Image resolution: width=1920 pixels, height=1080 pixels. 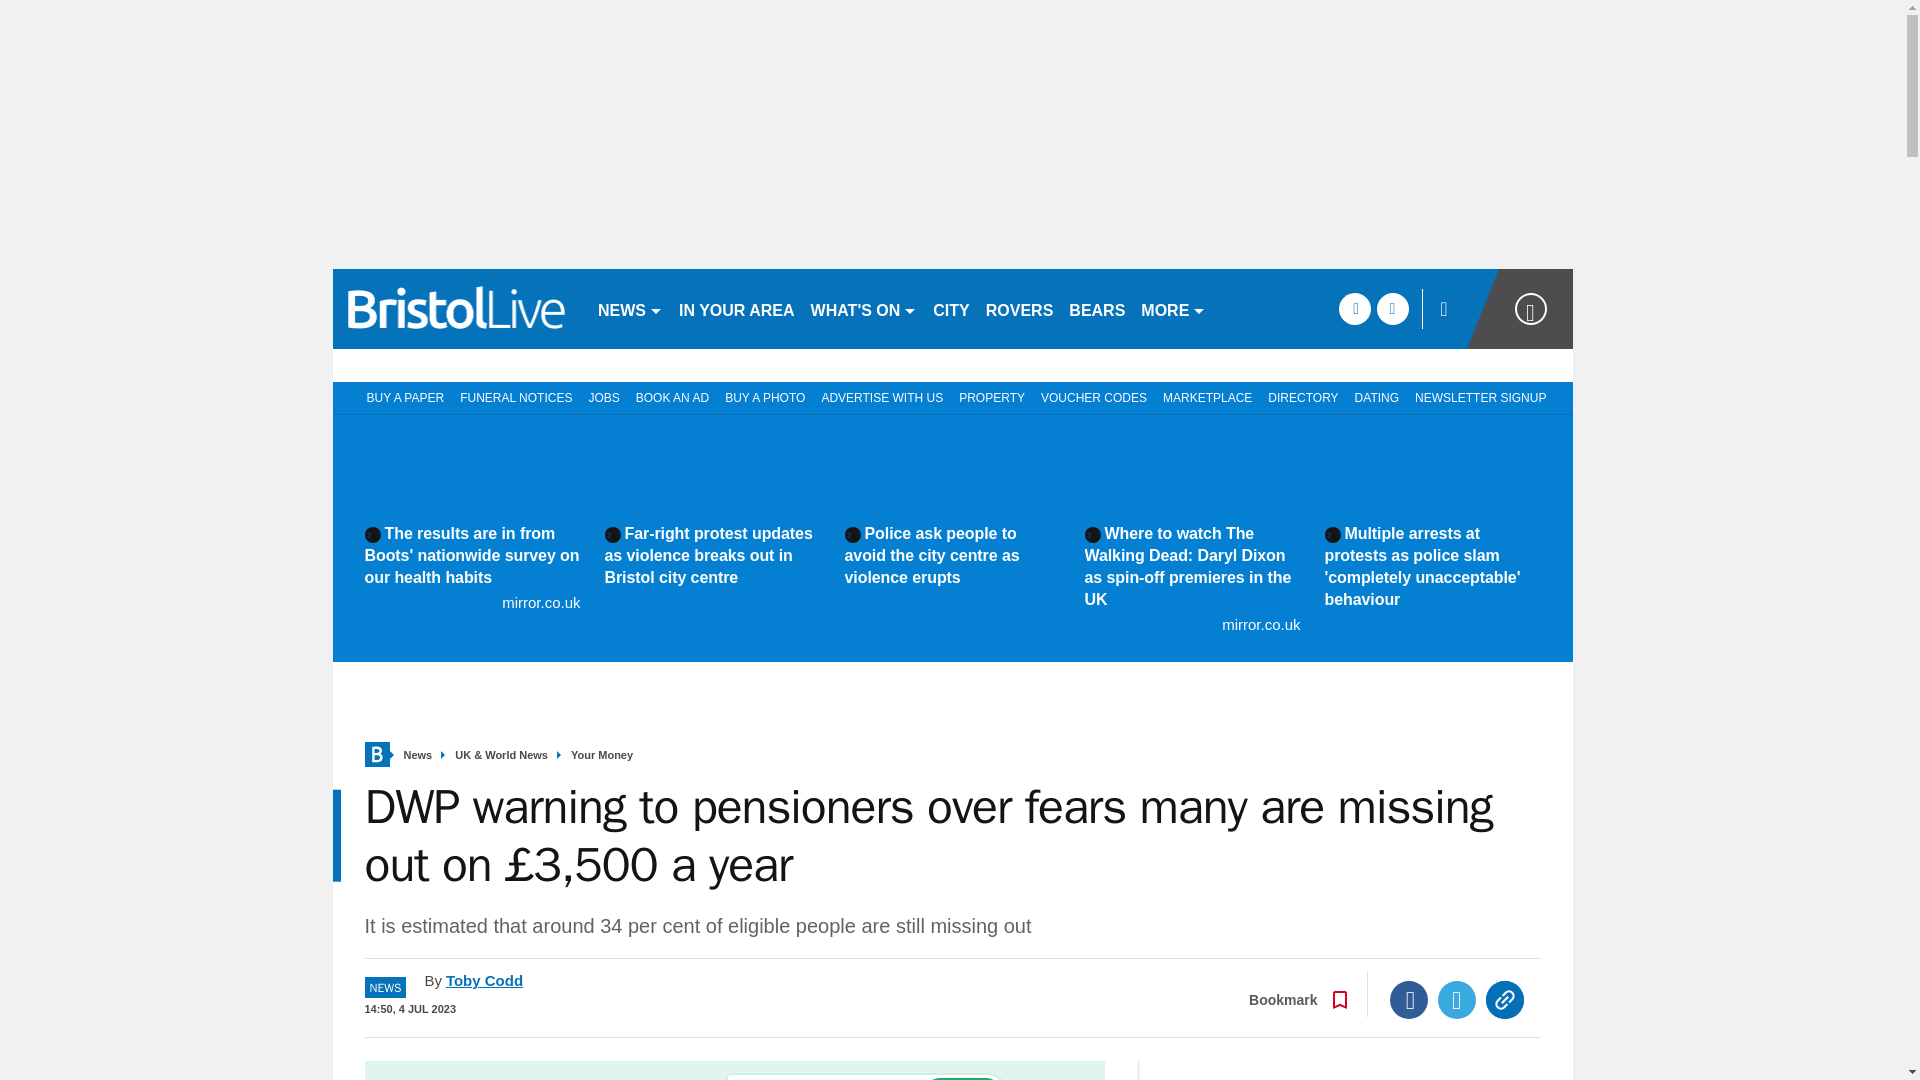 I want to click on BEARS, so click(x=1096, y=308).